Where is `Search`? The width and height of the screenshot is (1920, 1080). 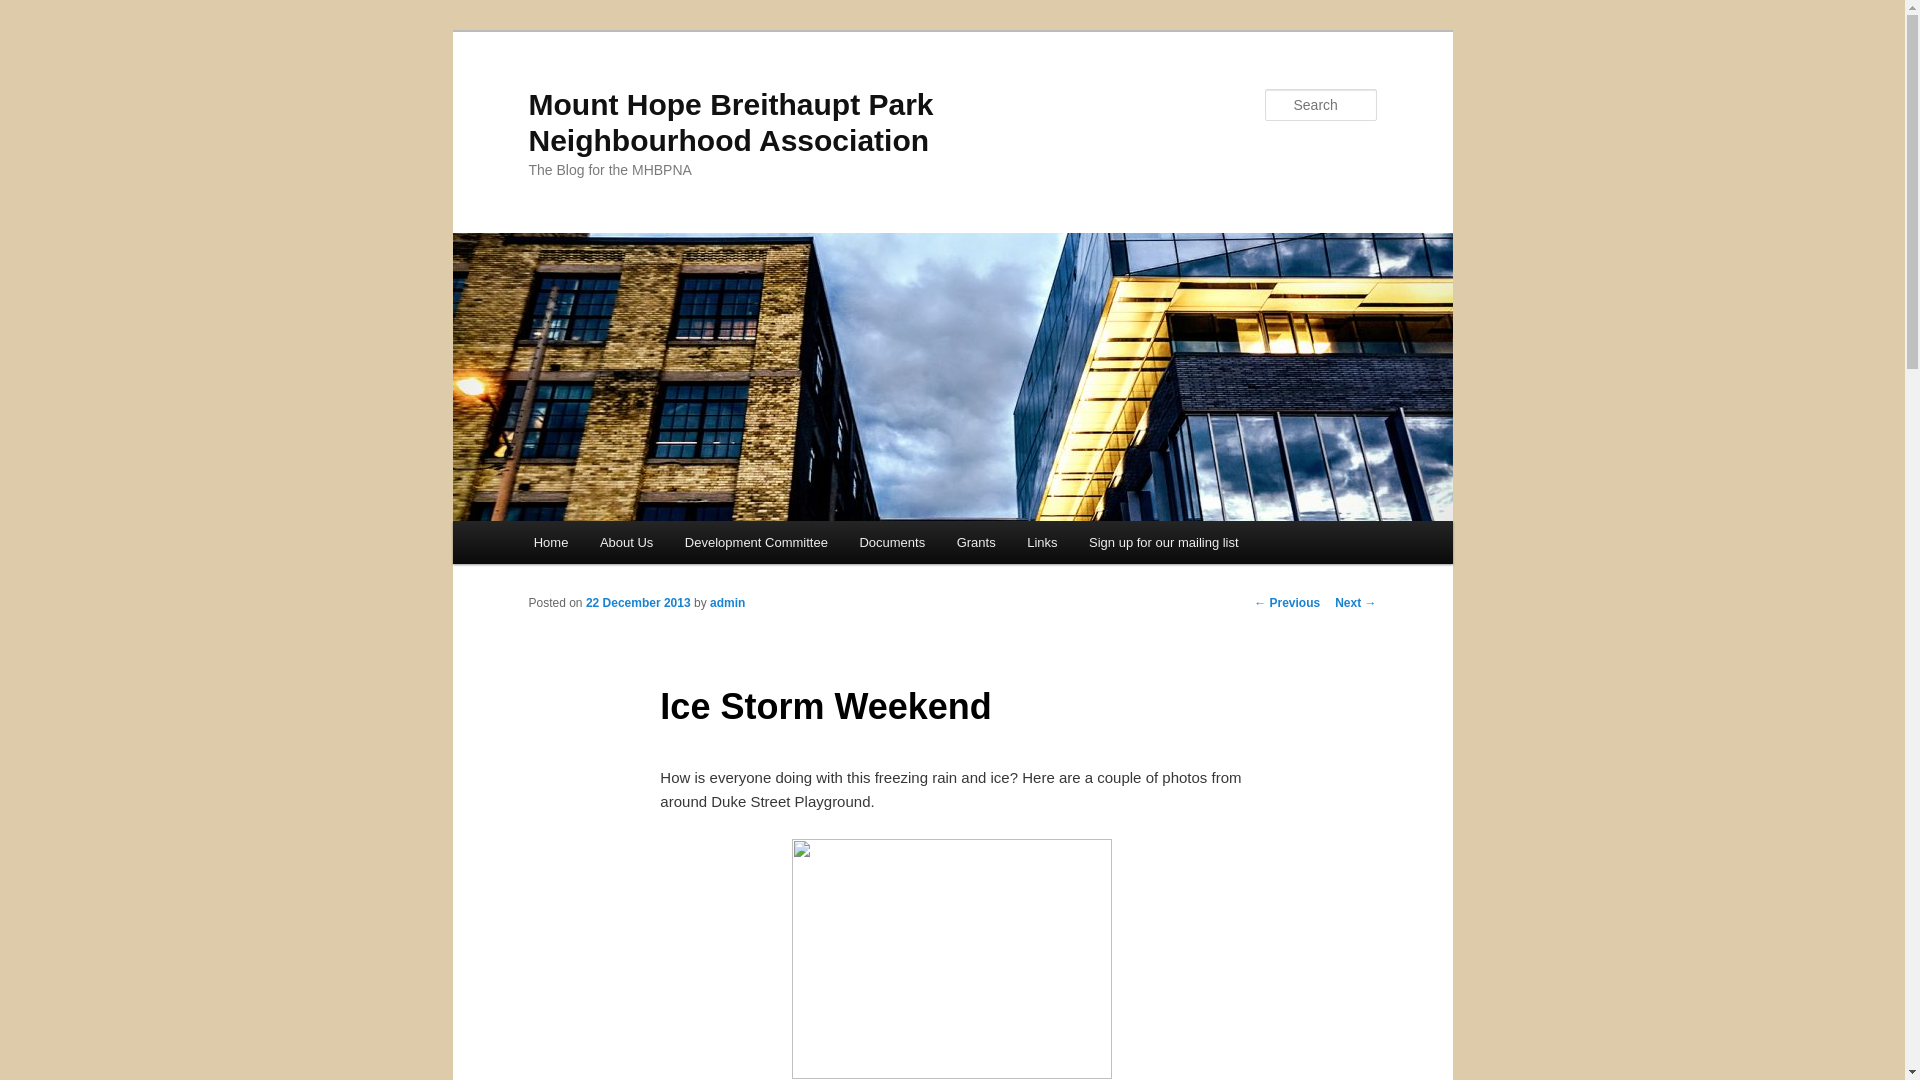
Search is located at coordinates (32, 11).